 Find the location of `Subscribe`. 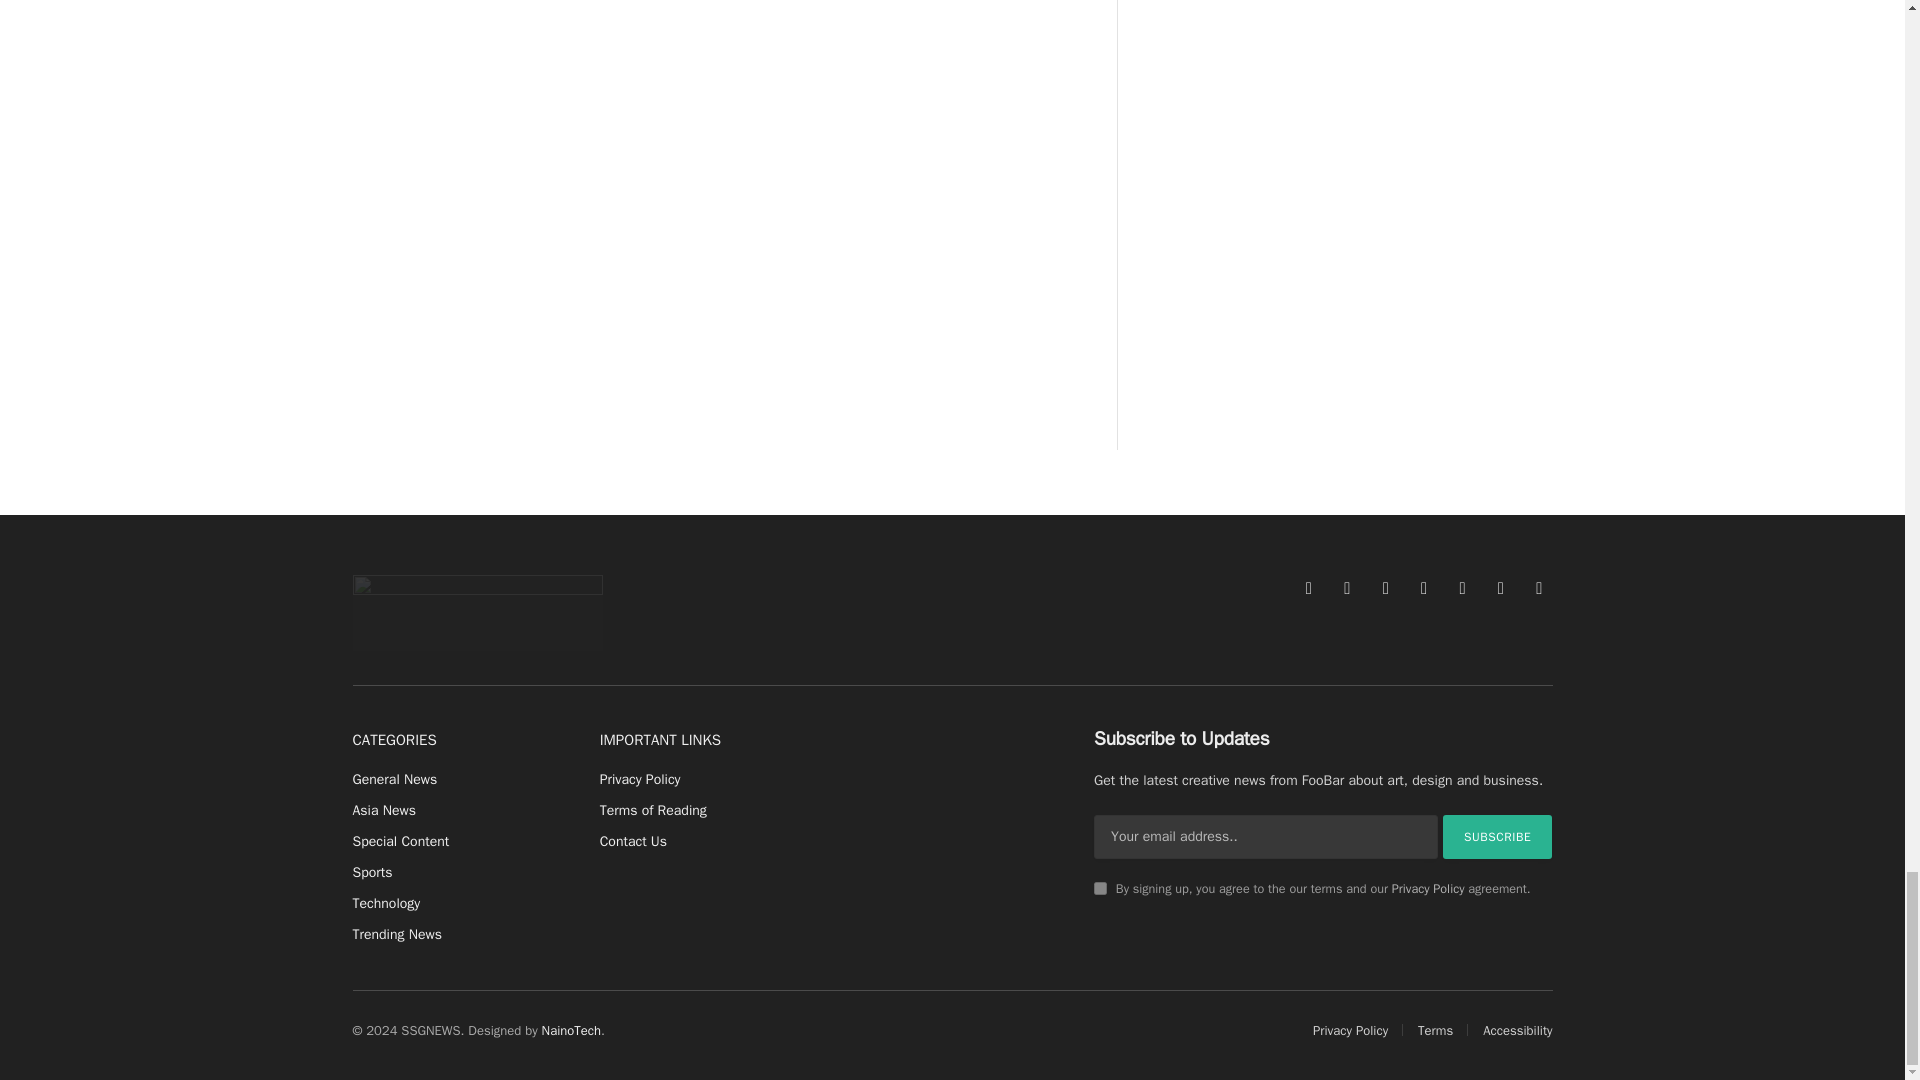

Subscribe is located at coordinates (1498, 836).